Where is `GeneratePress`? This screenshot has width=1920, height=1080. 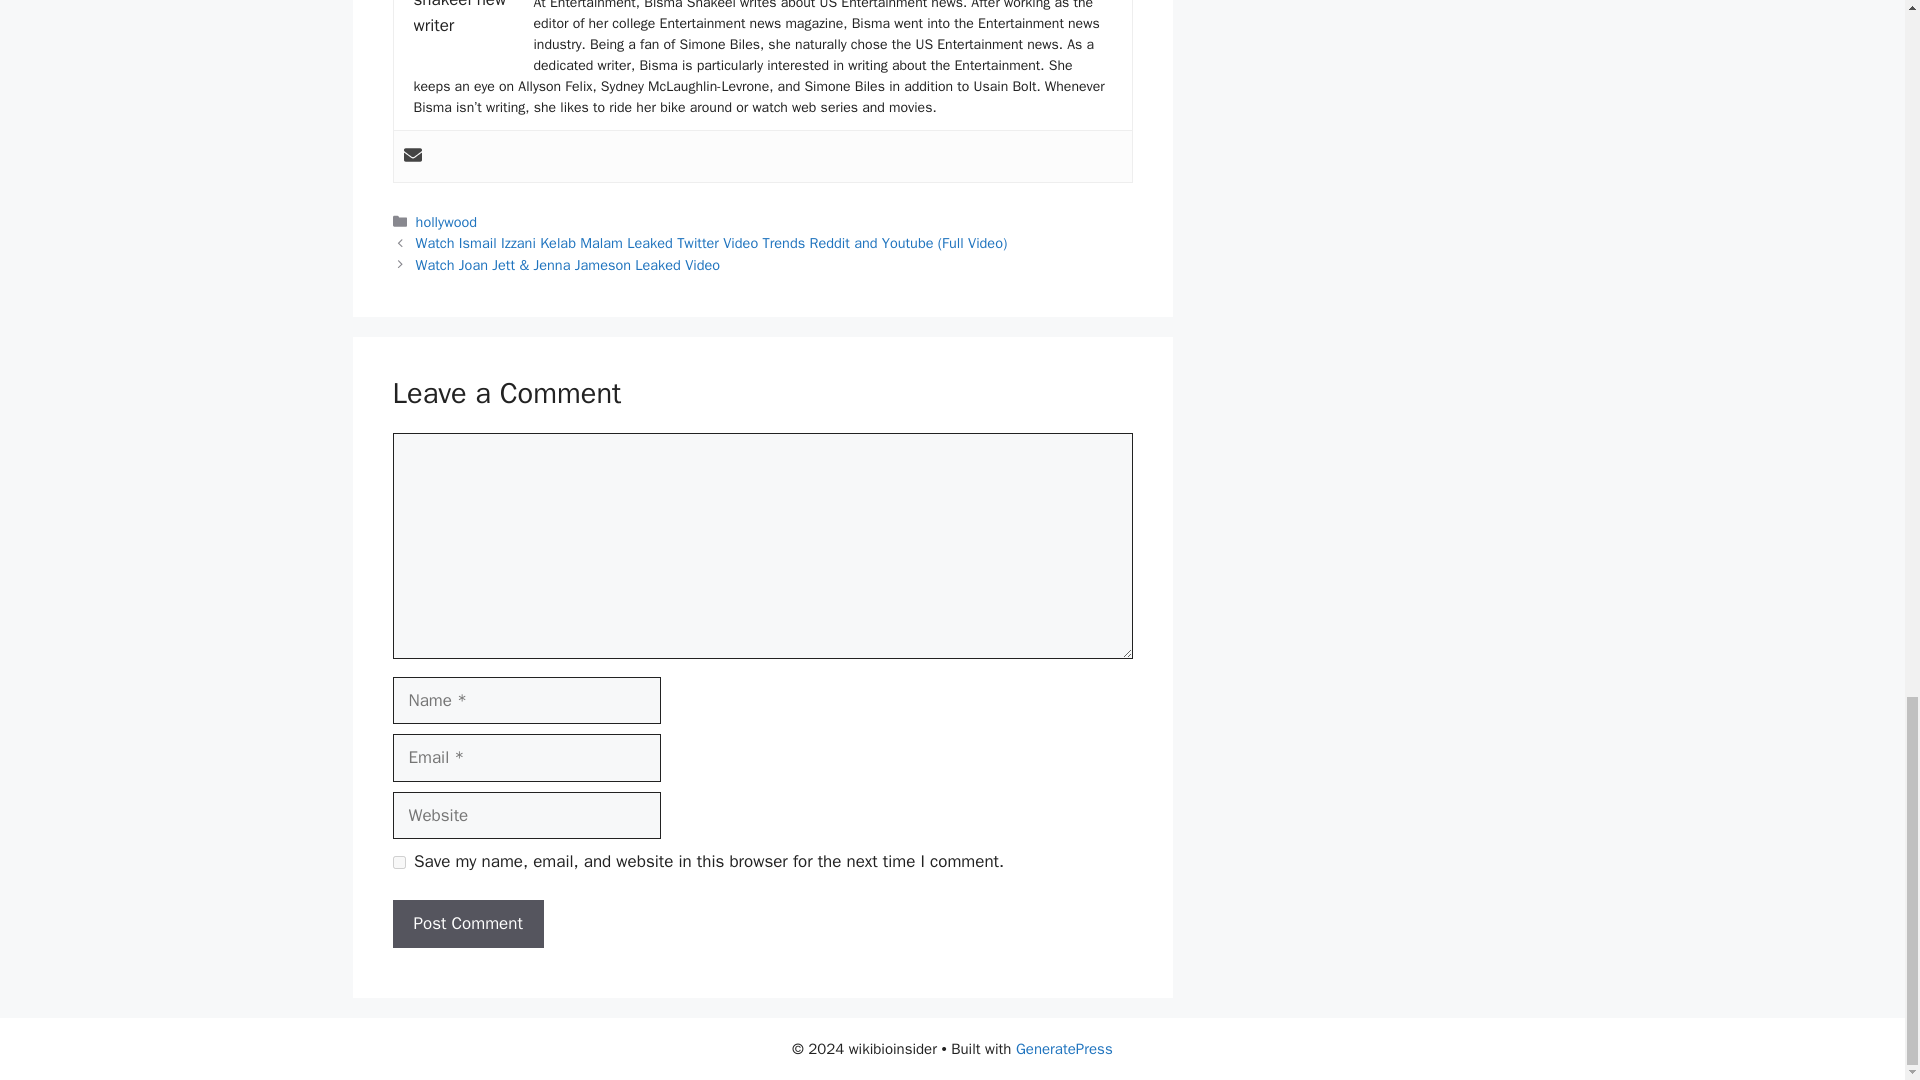
GeneratePress is located at coordinates (1064, 1049).